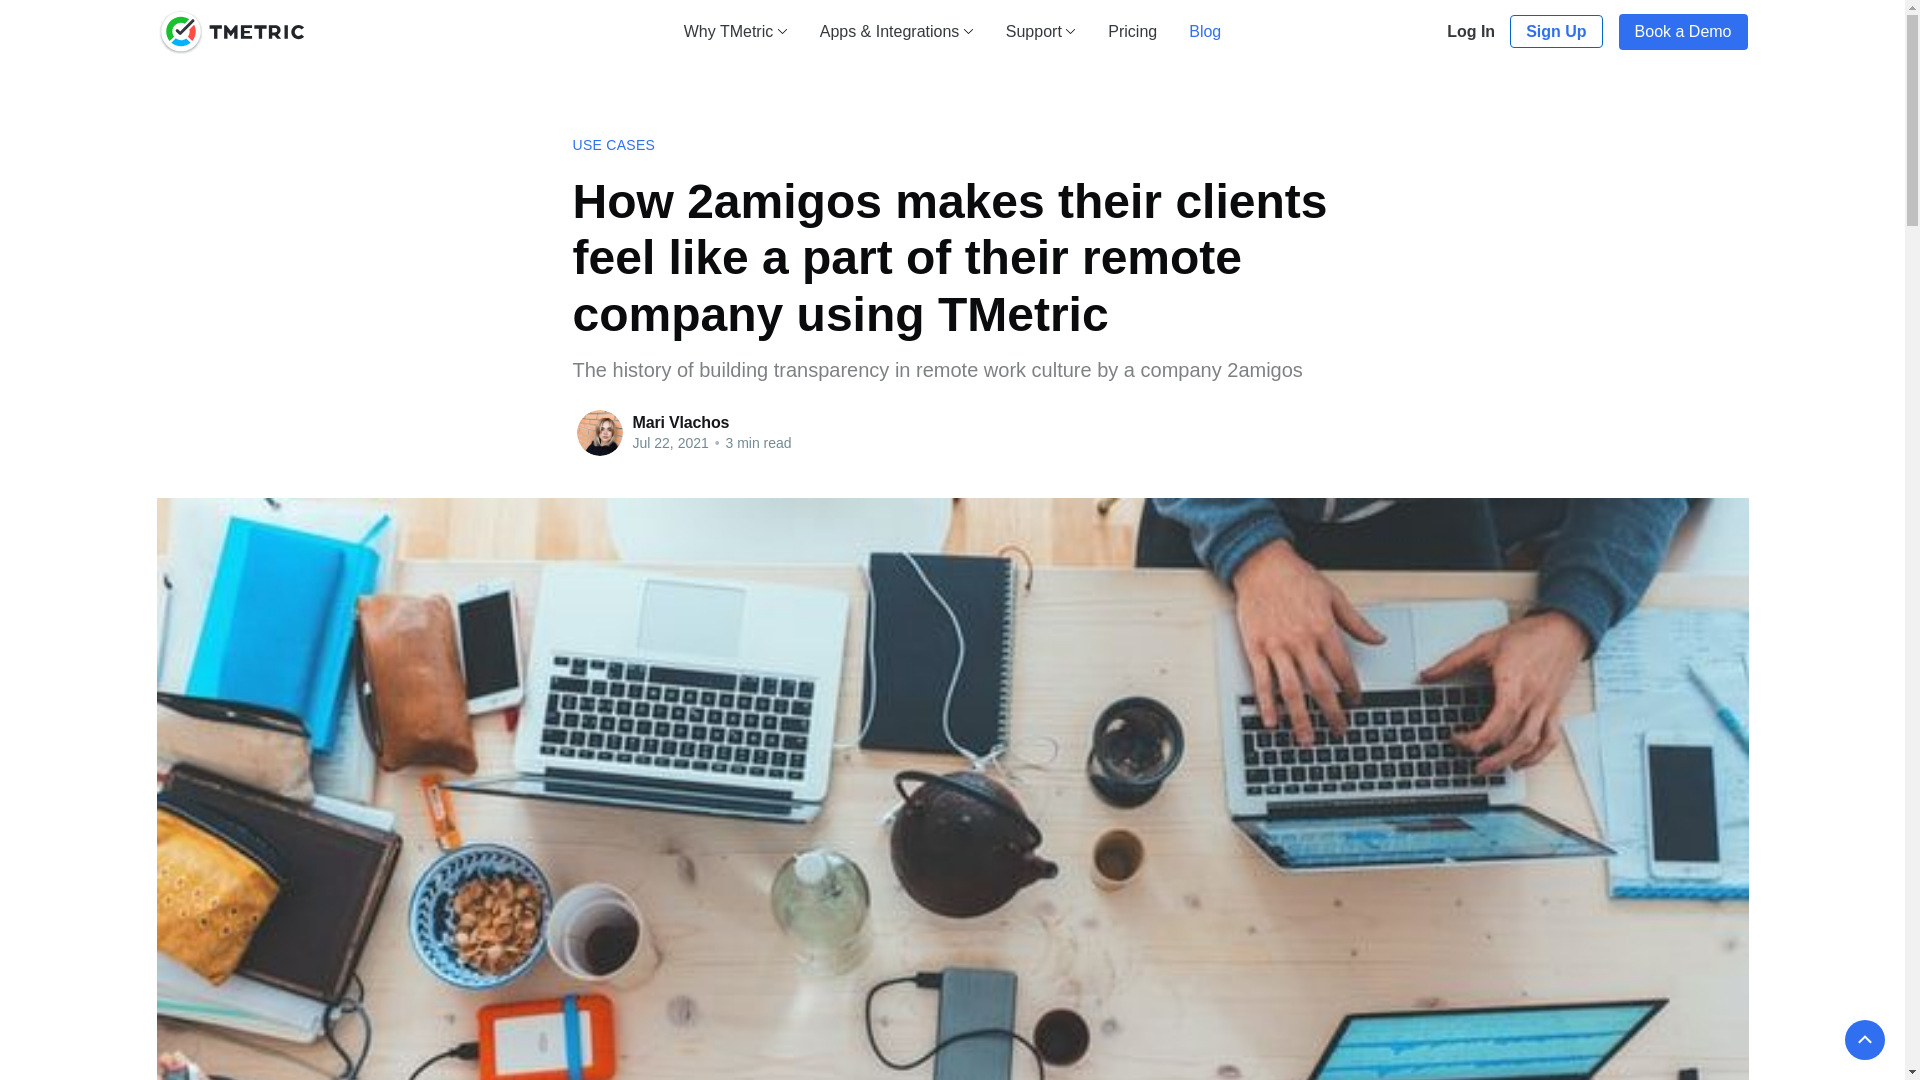  What do you see at coordinates (1042, 30) in the screenshot?
I see `Support` at bounding box center [1042, 30].